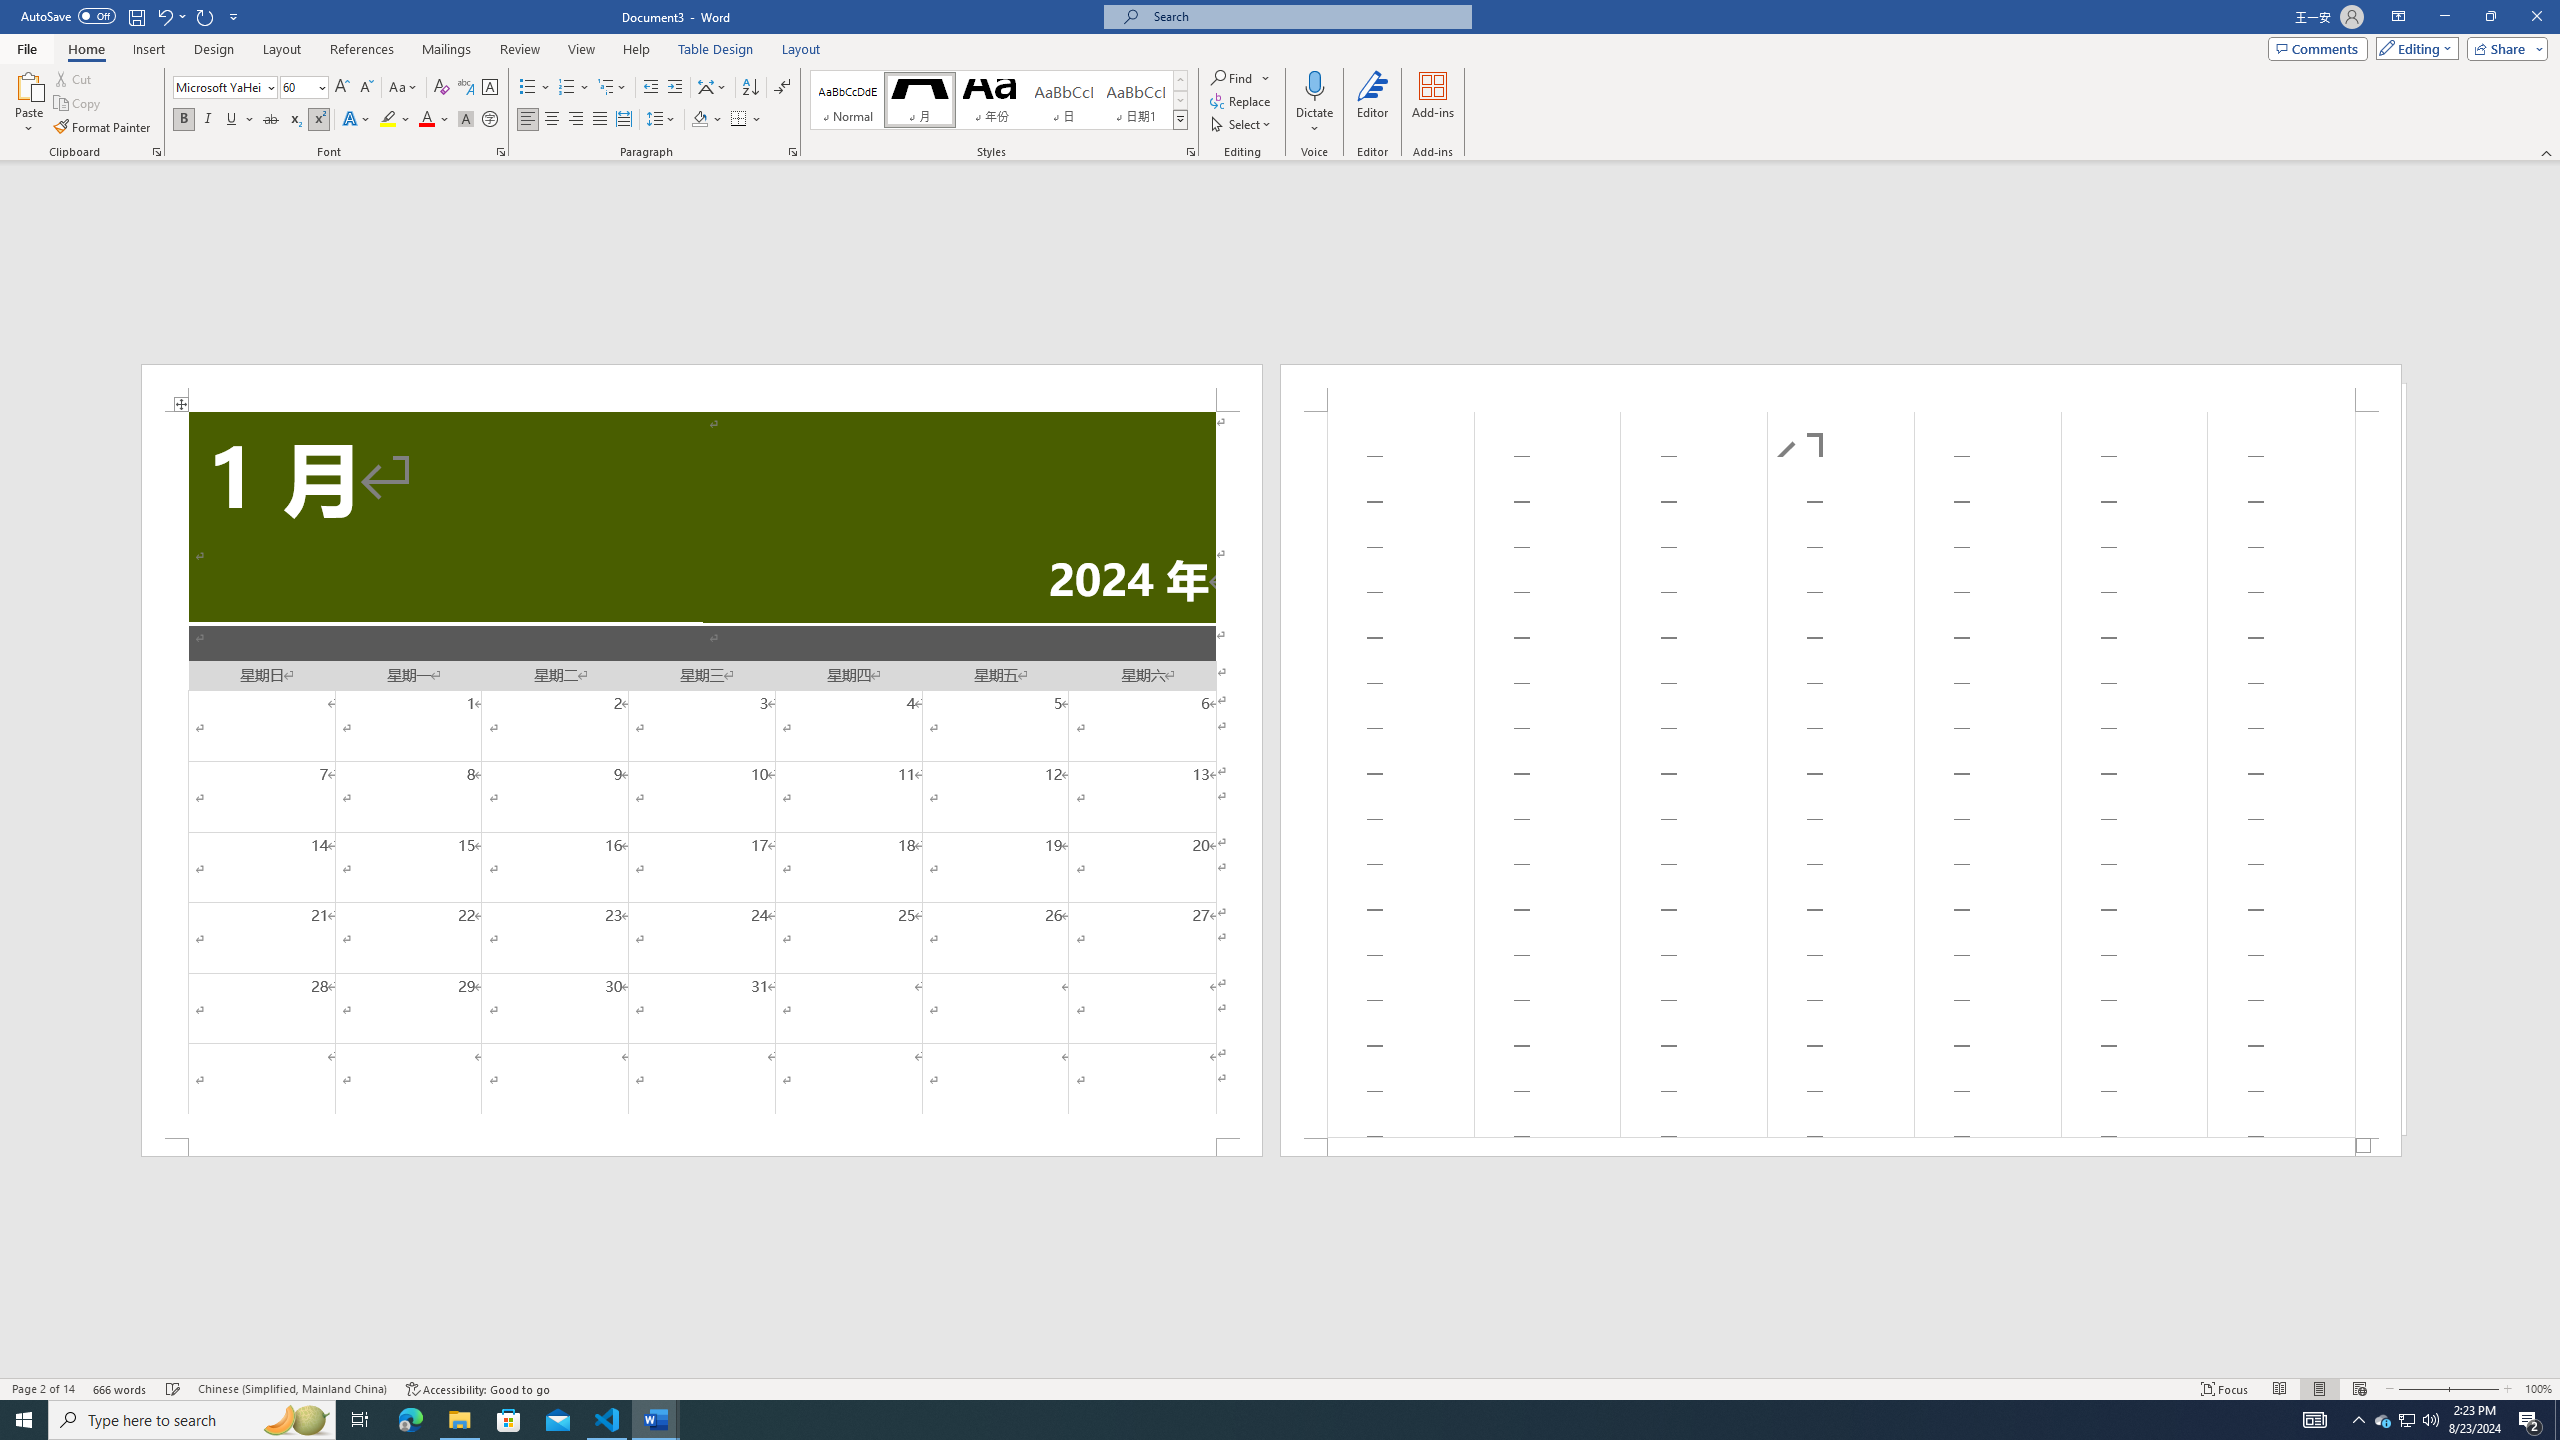 Image resolution: width=2560 pixels, height=1440 pixels. Describe the element at coordinates (1180, 119) in the screenshot. I see `Styles` at that location.